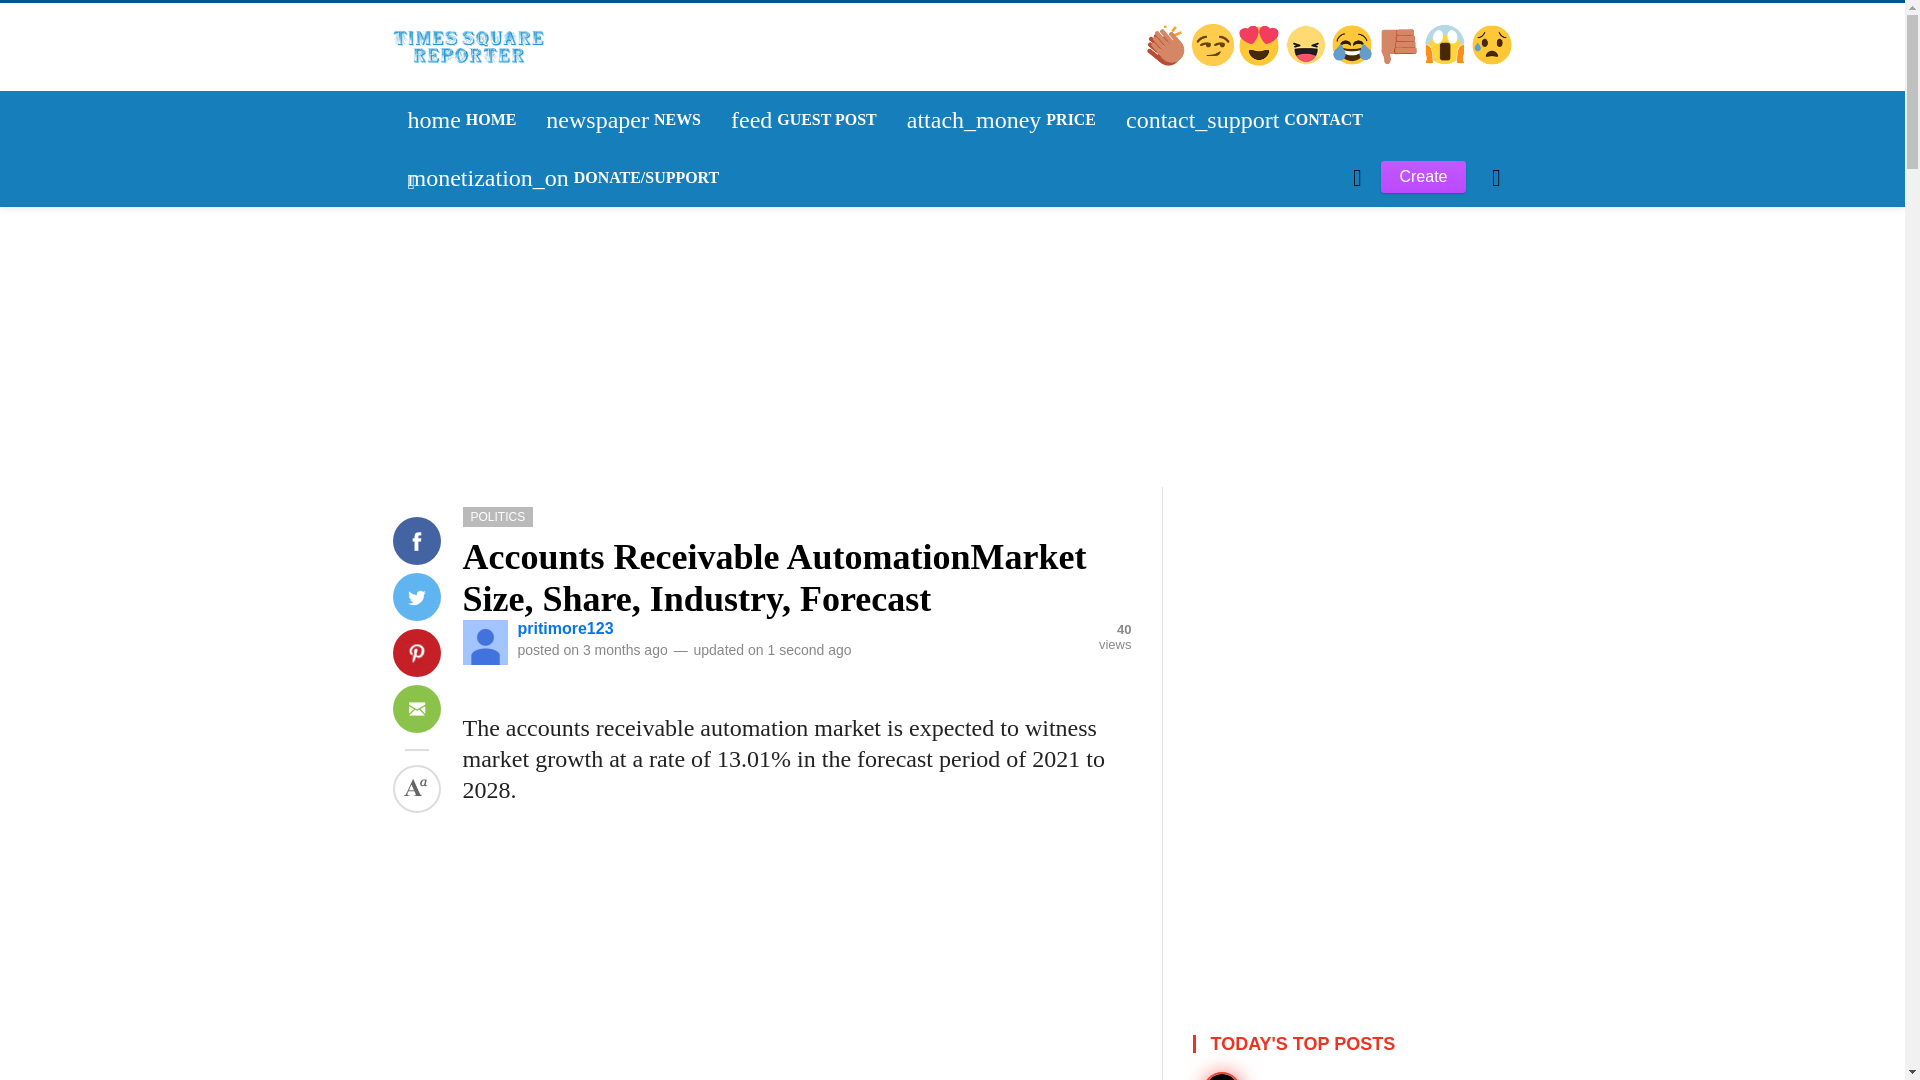 Image resolution: width=1920 pixels, height=1080 pixels. I want to click on AWESOME!, so click(1401, 60).